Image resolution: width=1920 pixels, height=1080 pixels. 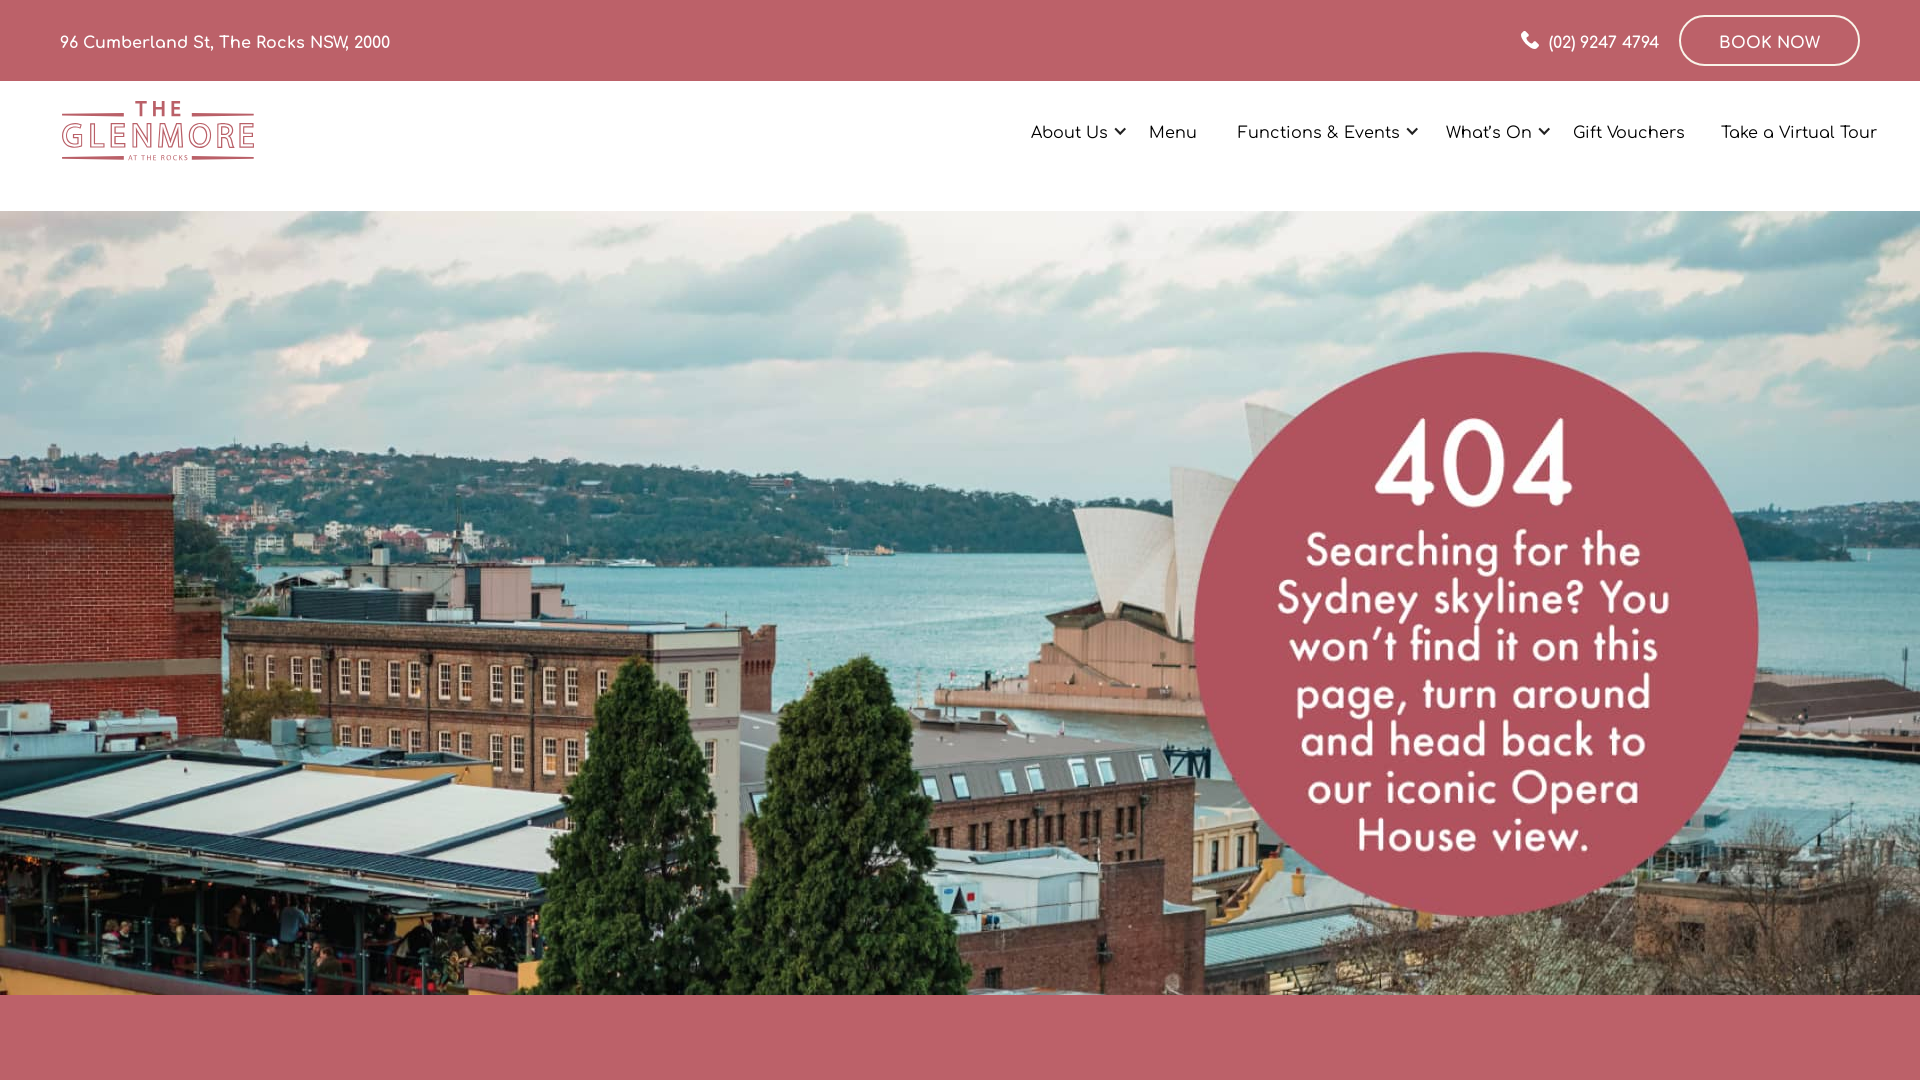 I want to click on Take a Virtual Tour, so click(x=1799, y=131).